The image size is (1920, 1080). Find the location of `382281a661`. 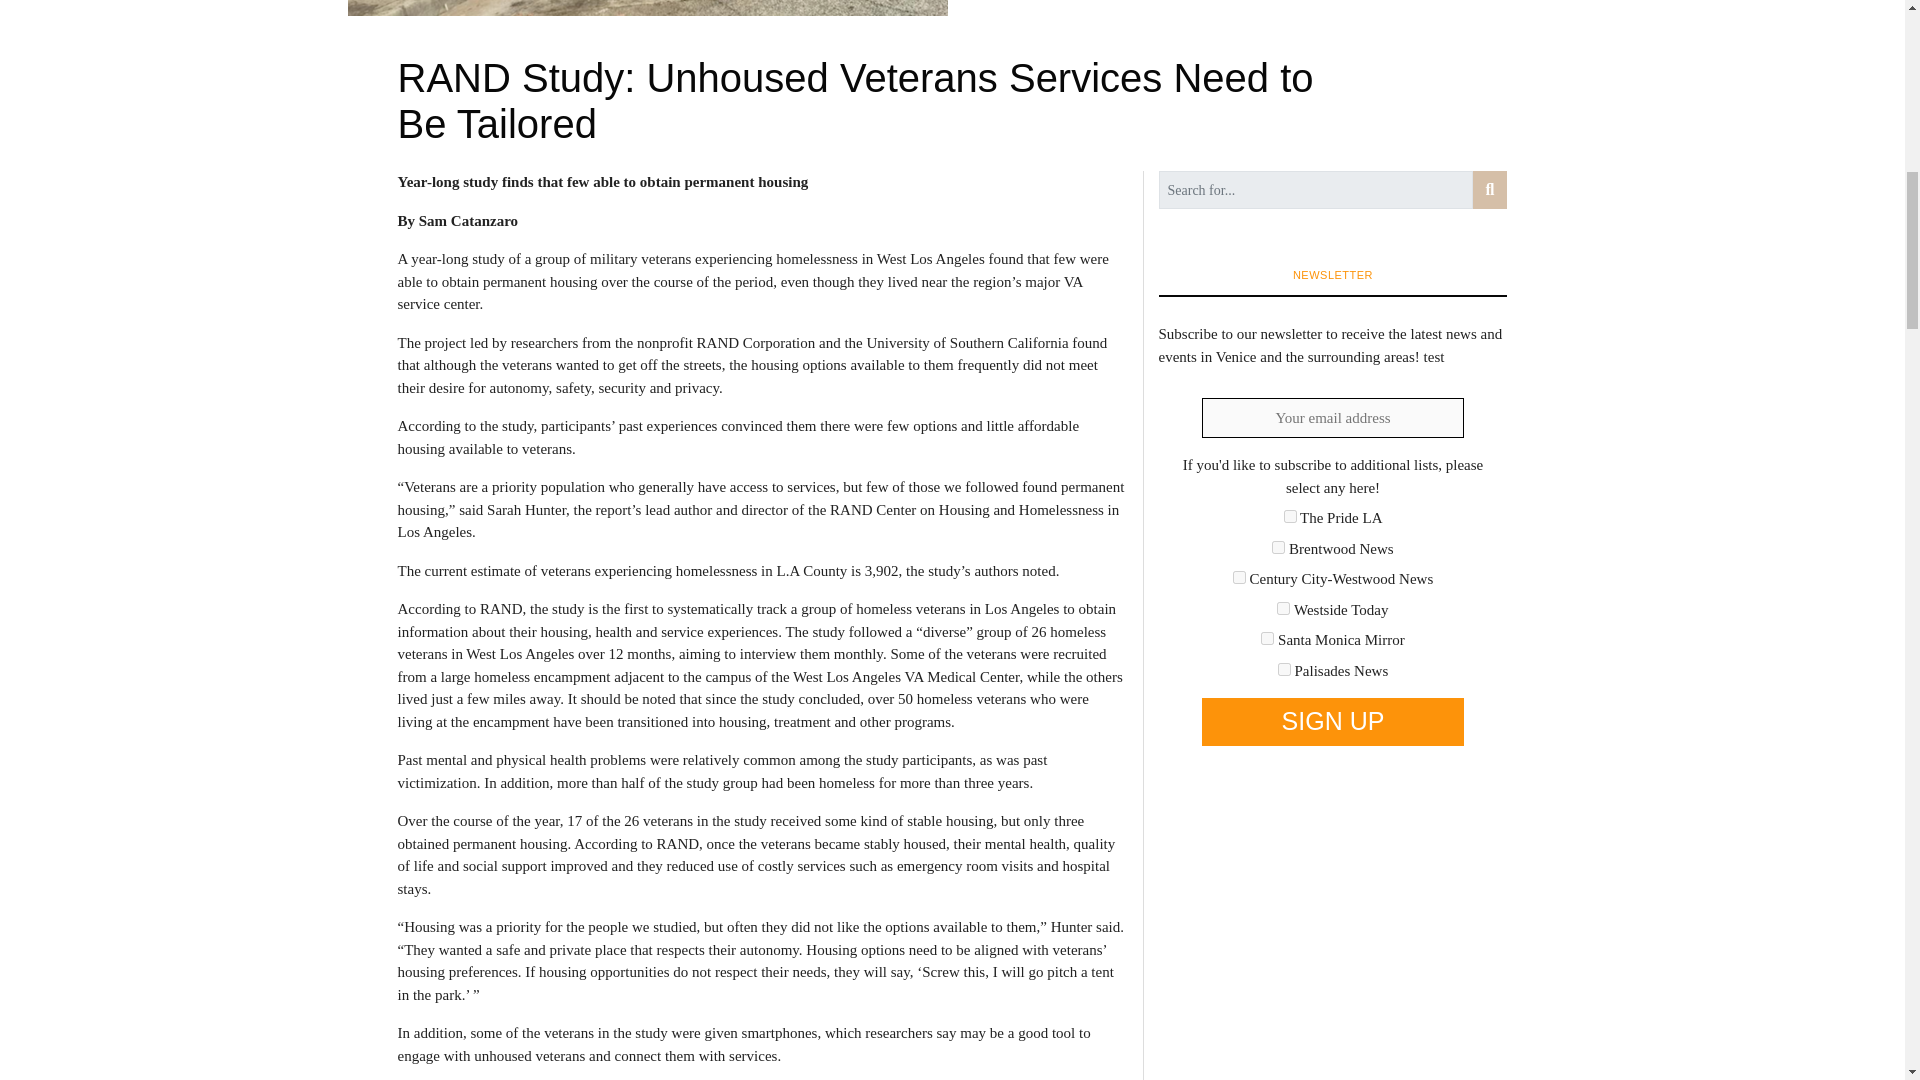

382281a661 is located at coordinates (1278, 548).